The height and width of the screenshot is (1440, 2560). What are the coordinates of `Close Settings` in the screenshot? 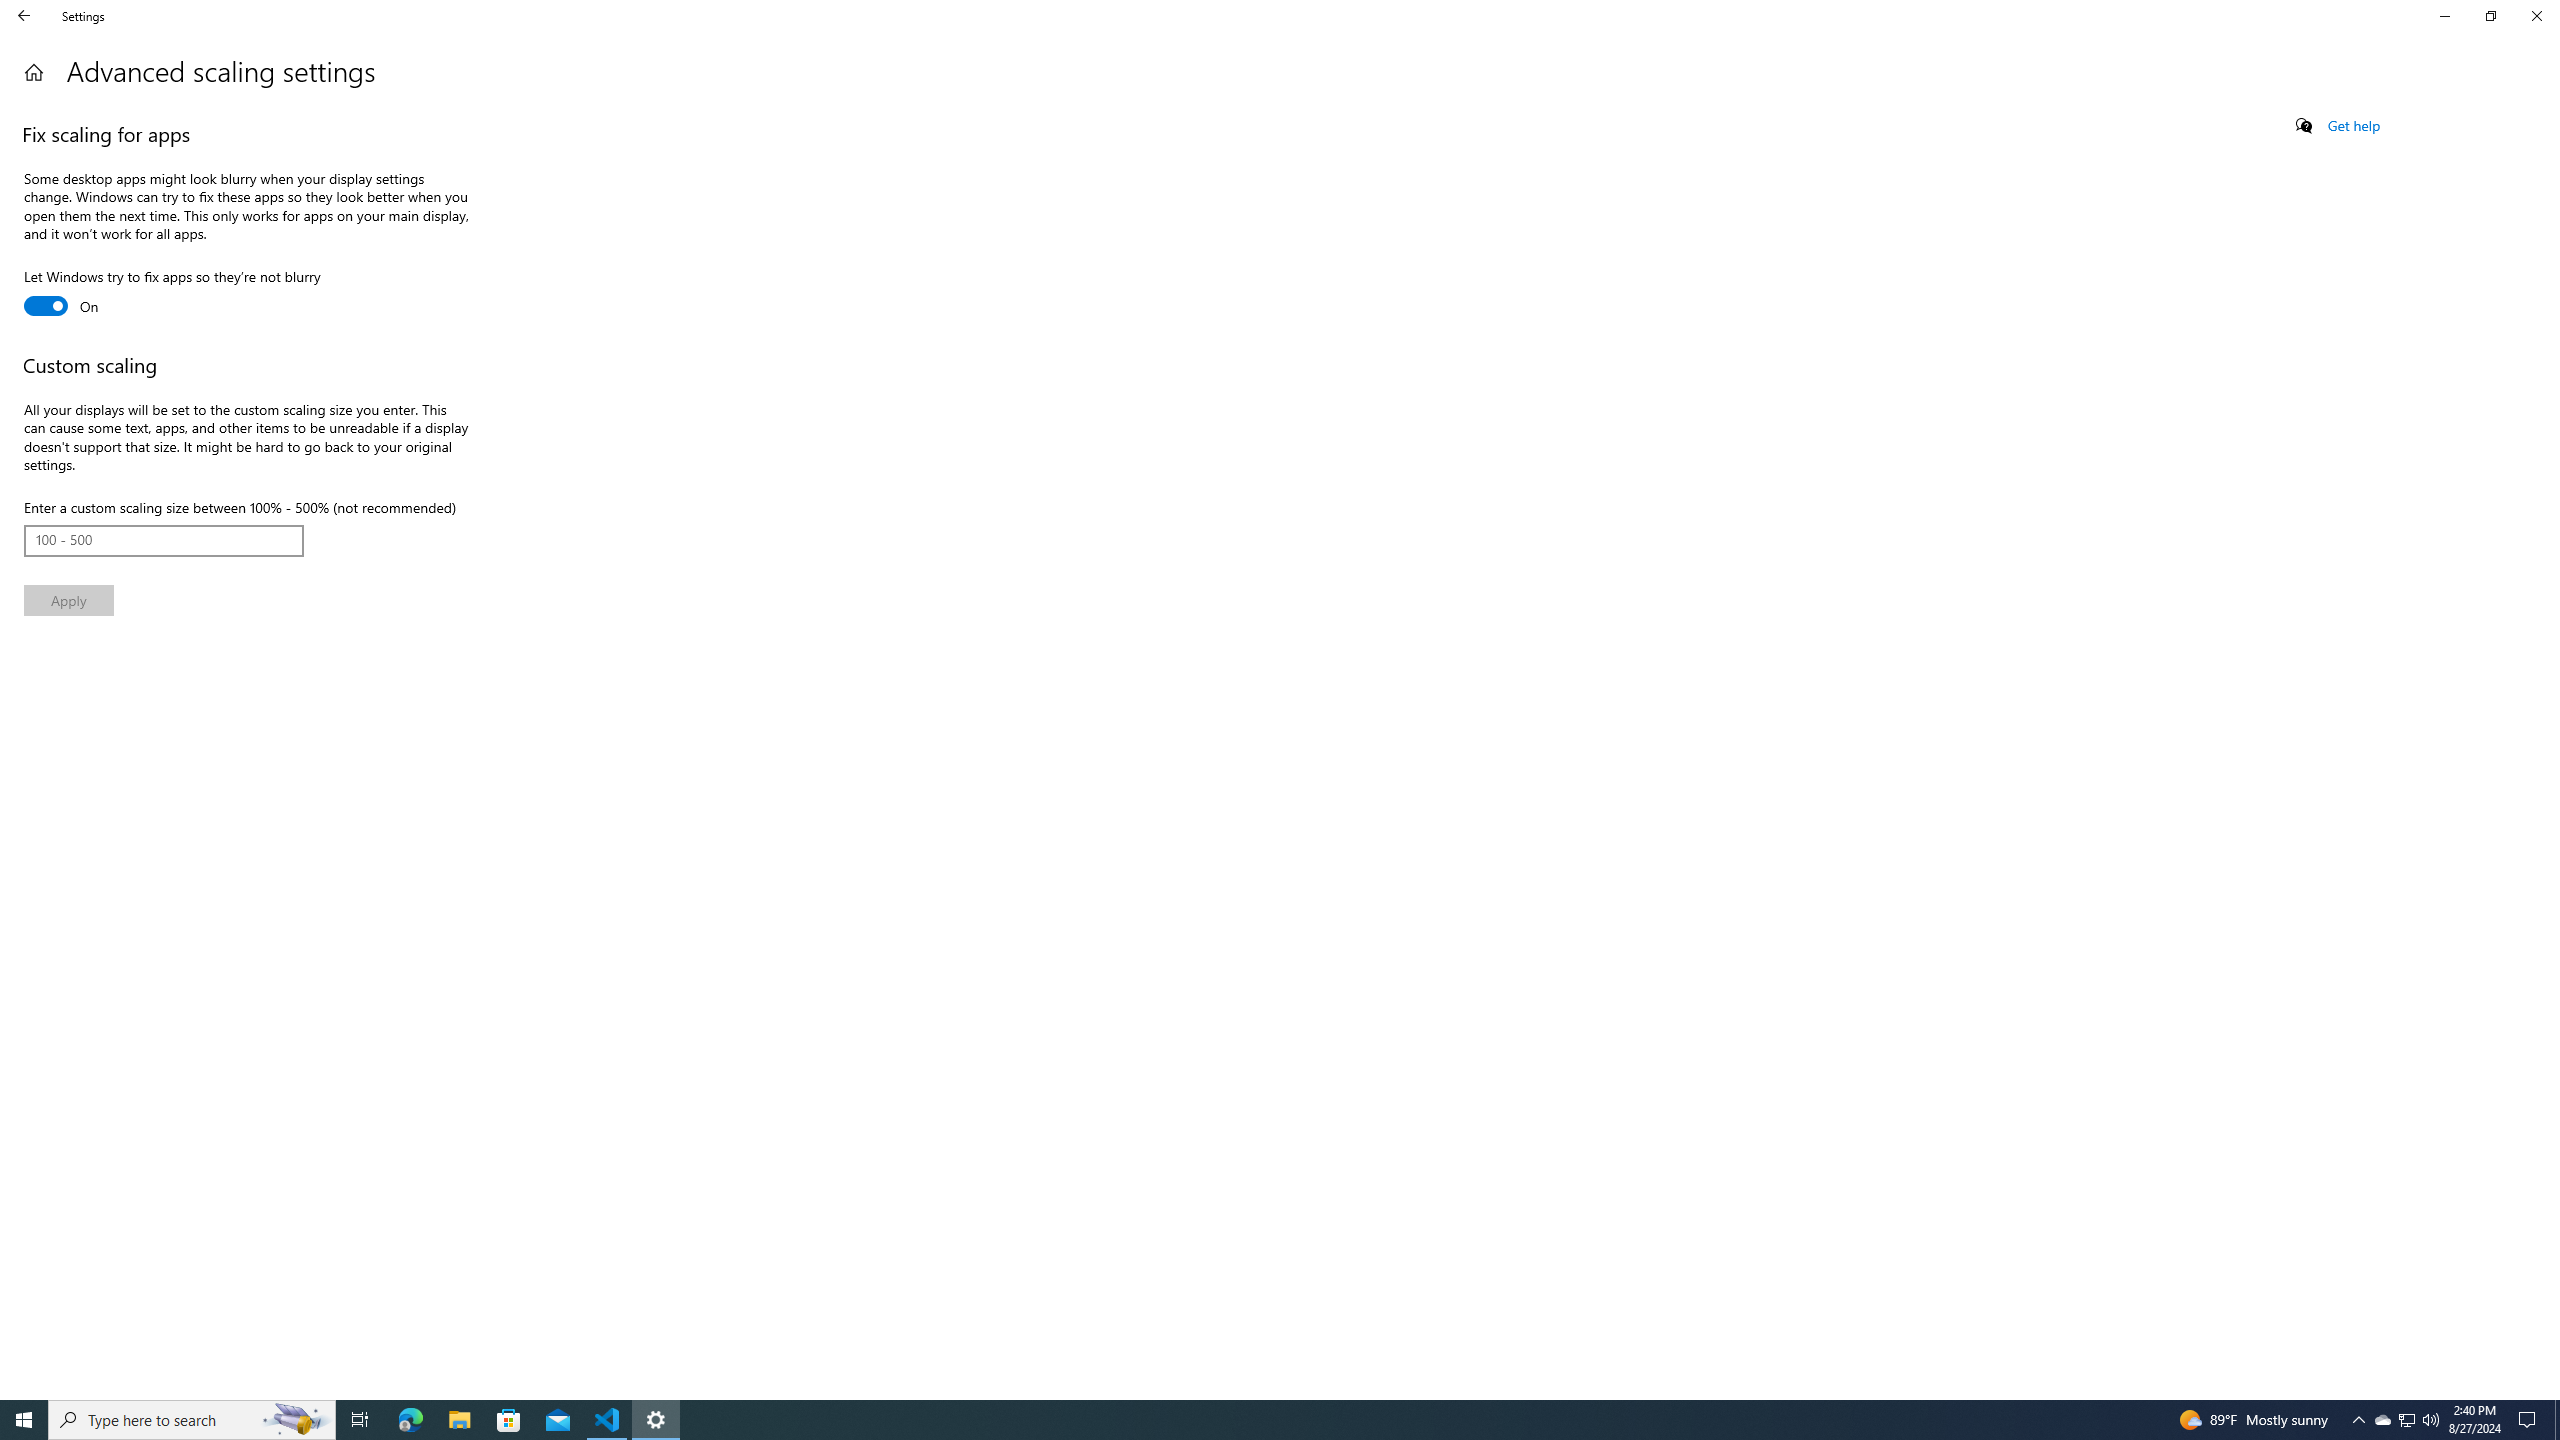 It's located at (2536, 16).